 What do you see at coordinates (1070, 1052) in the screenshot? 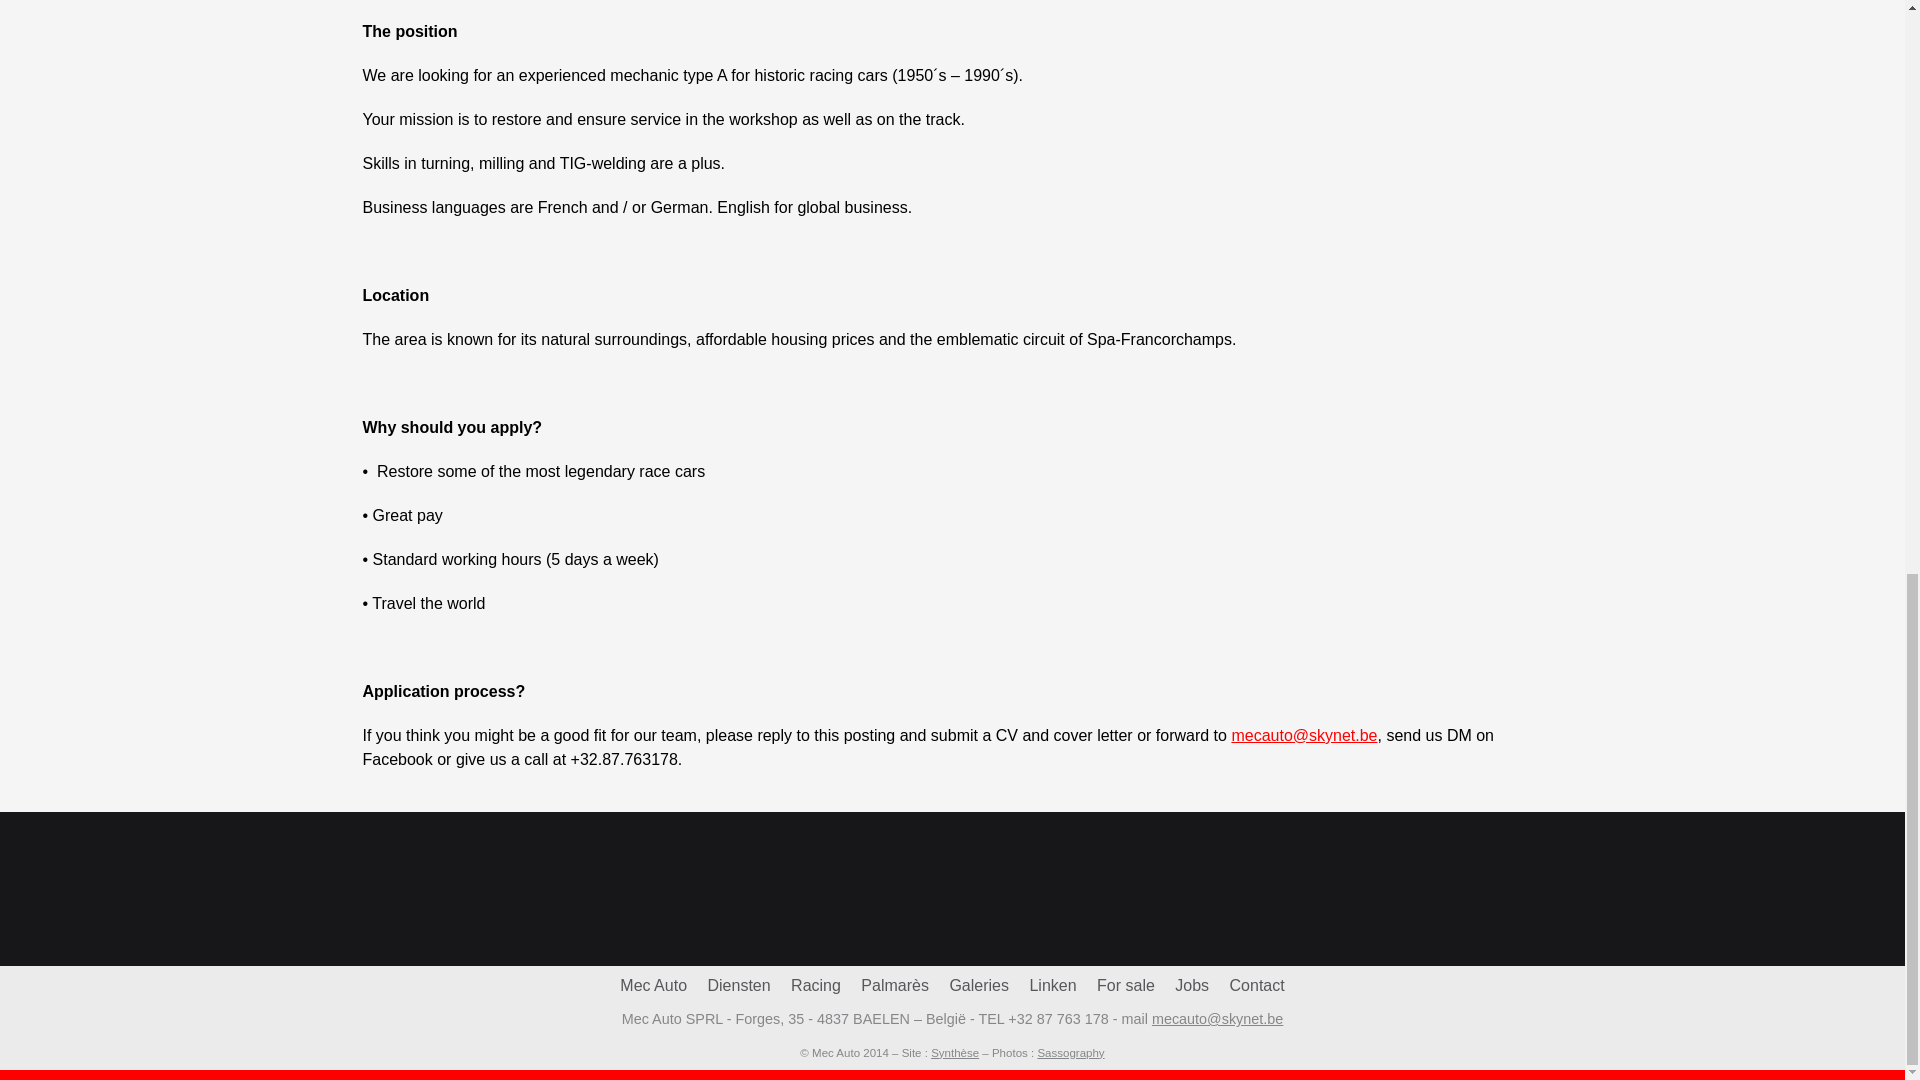
I see `Sassography` at bounding box center [1070, 1052].